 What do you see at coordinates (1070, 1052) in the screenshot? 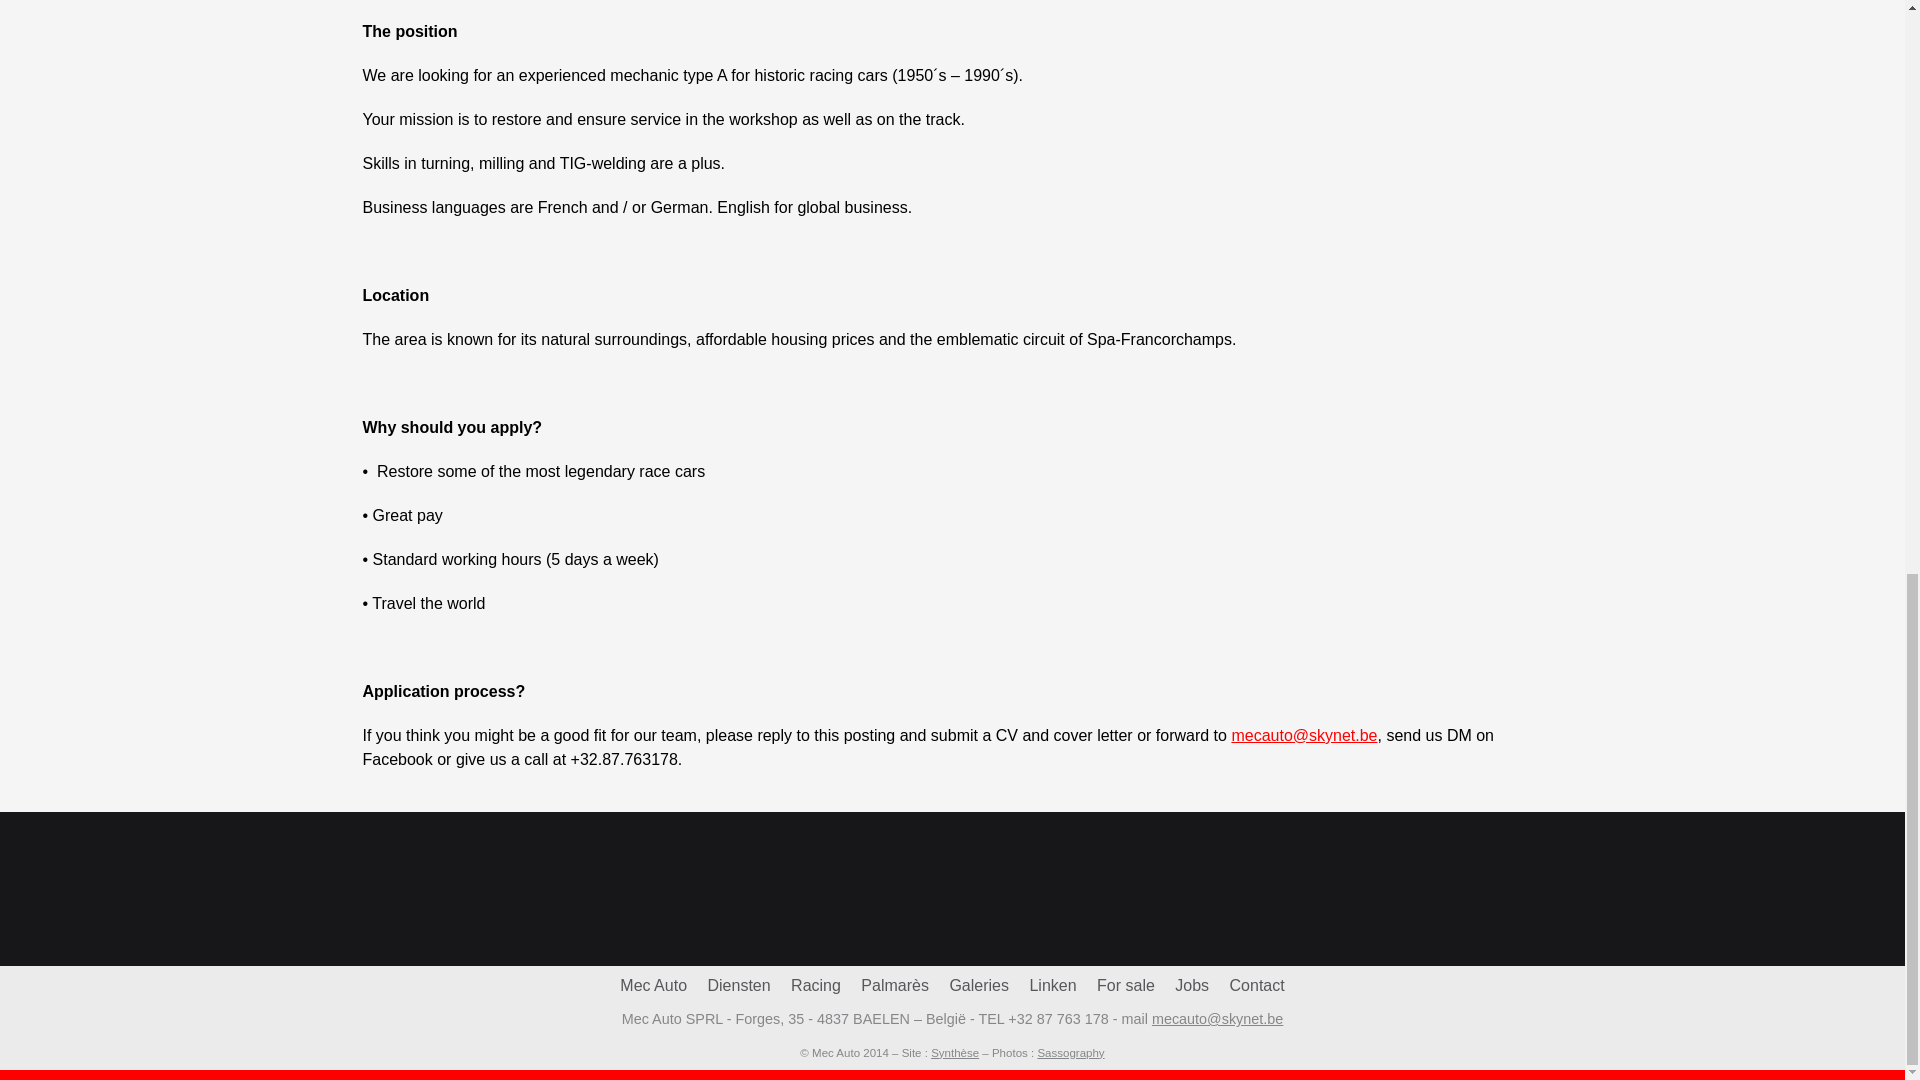
I see `Sassography` at bounding box center [1070, 1052].